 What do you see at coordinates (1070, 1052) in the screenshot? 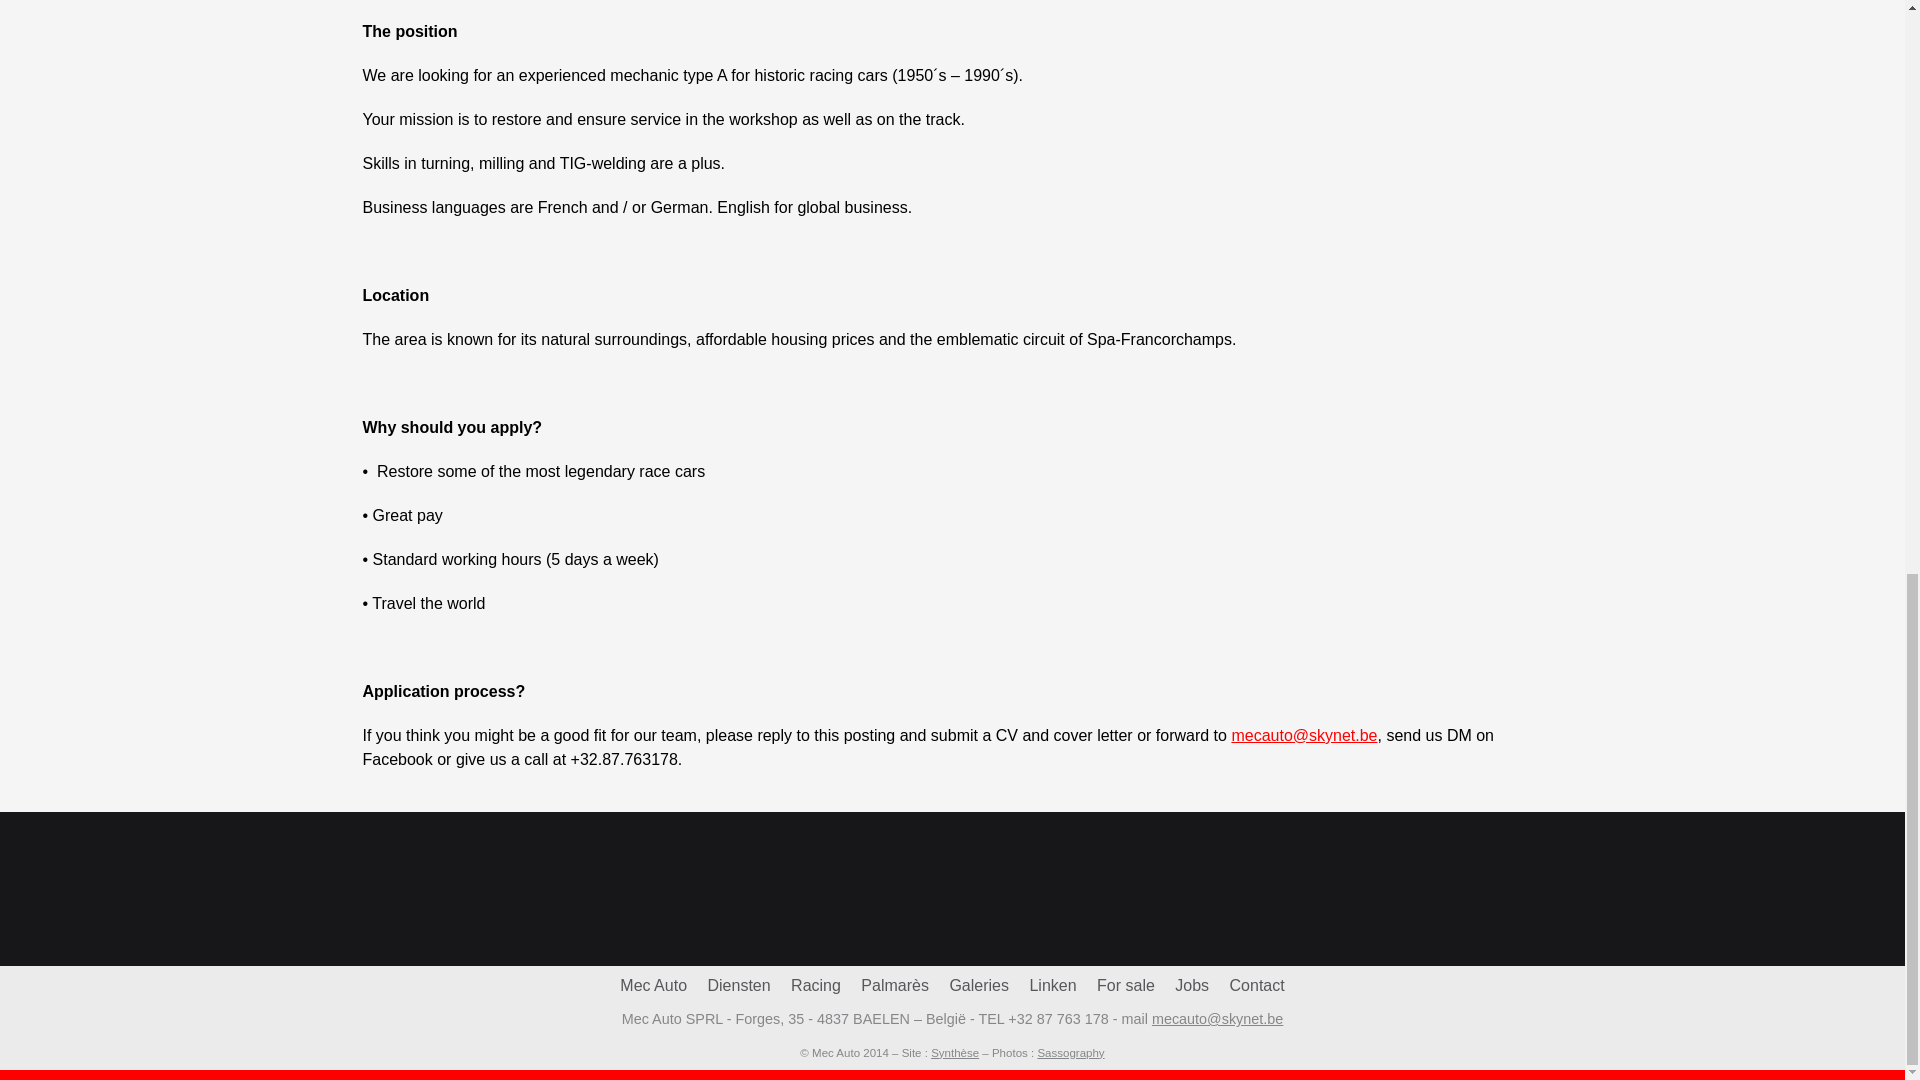
I see `Sassography` at bounding box center [1070, 1052].